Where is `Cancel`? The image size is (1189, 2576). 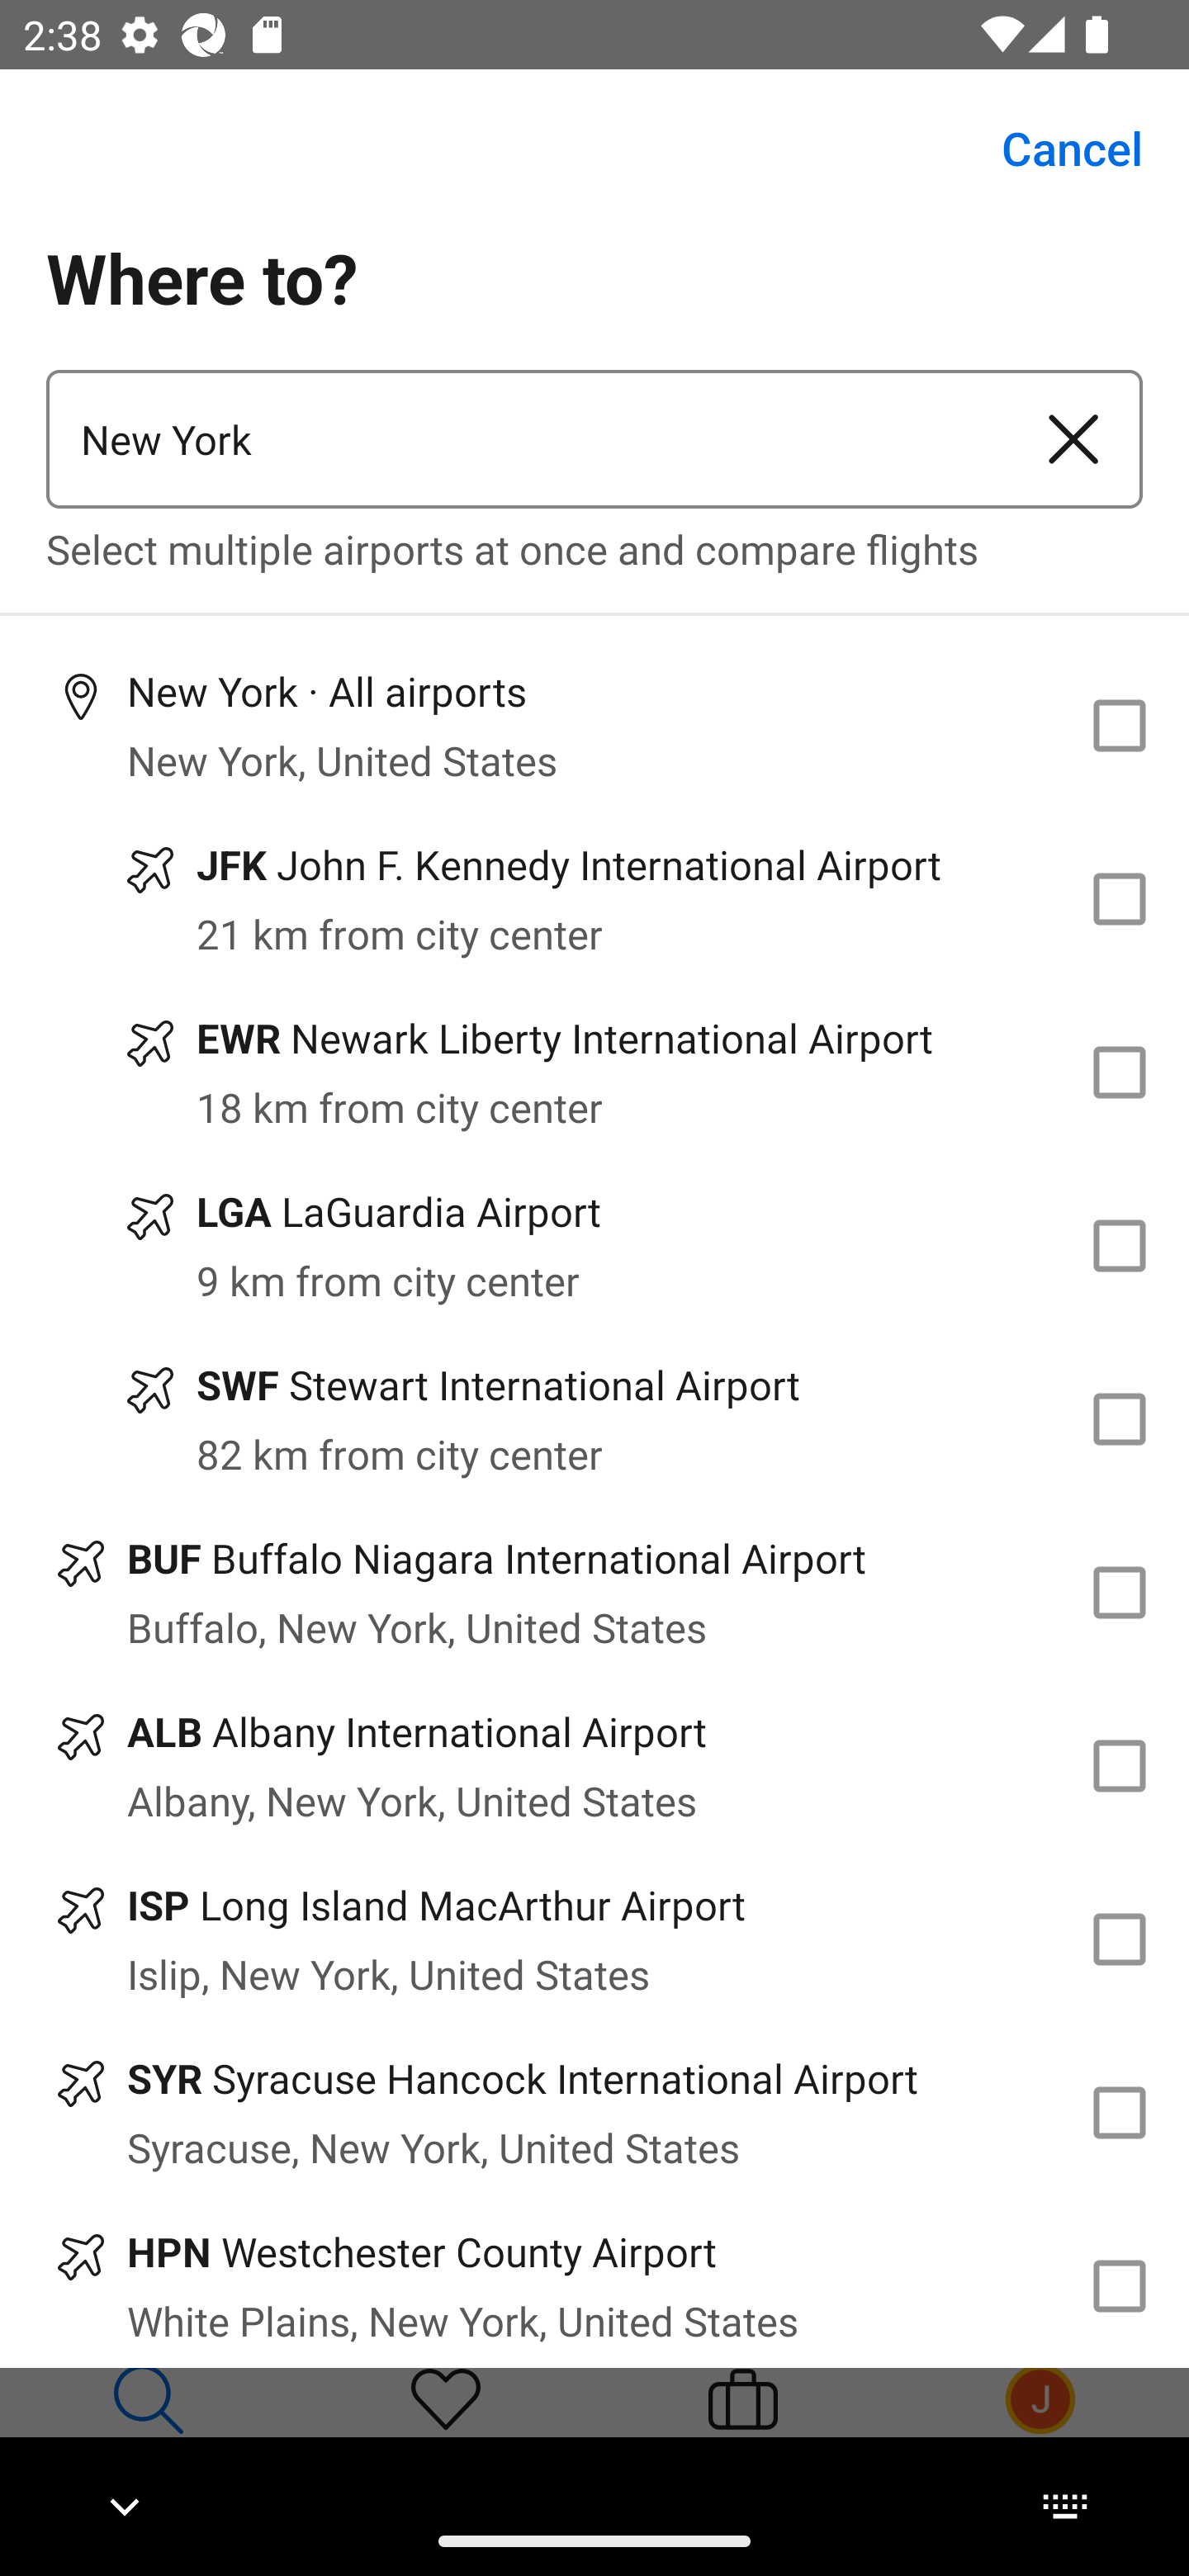 Cancel is located at coordinates (1054, 149).